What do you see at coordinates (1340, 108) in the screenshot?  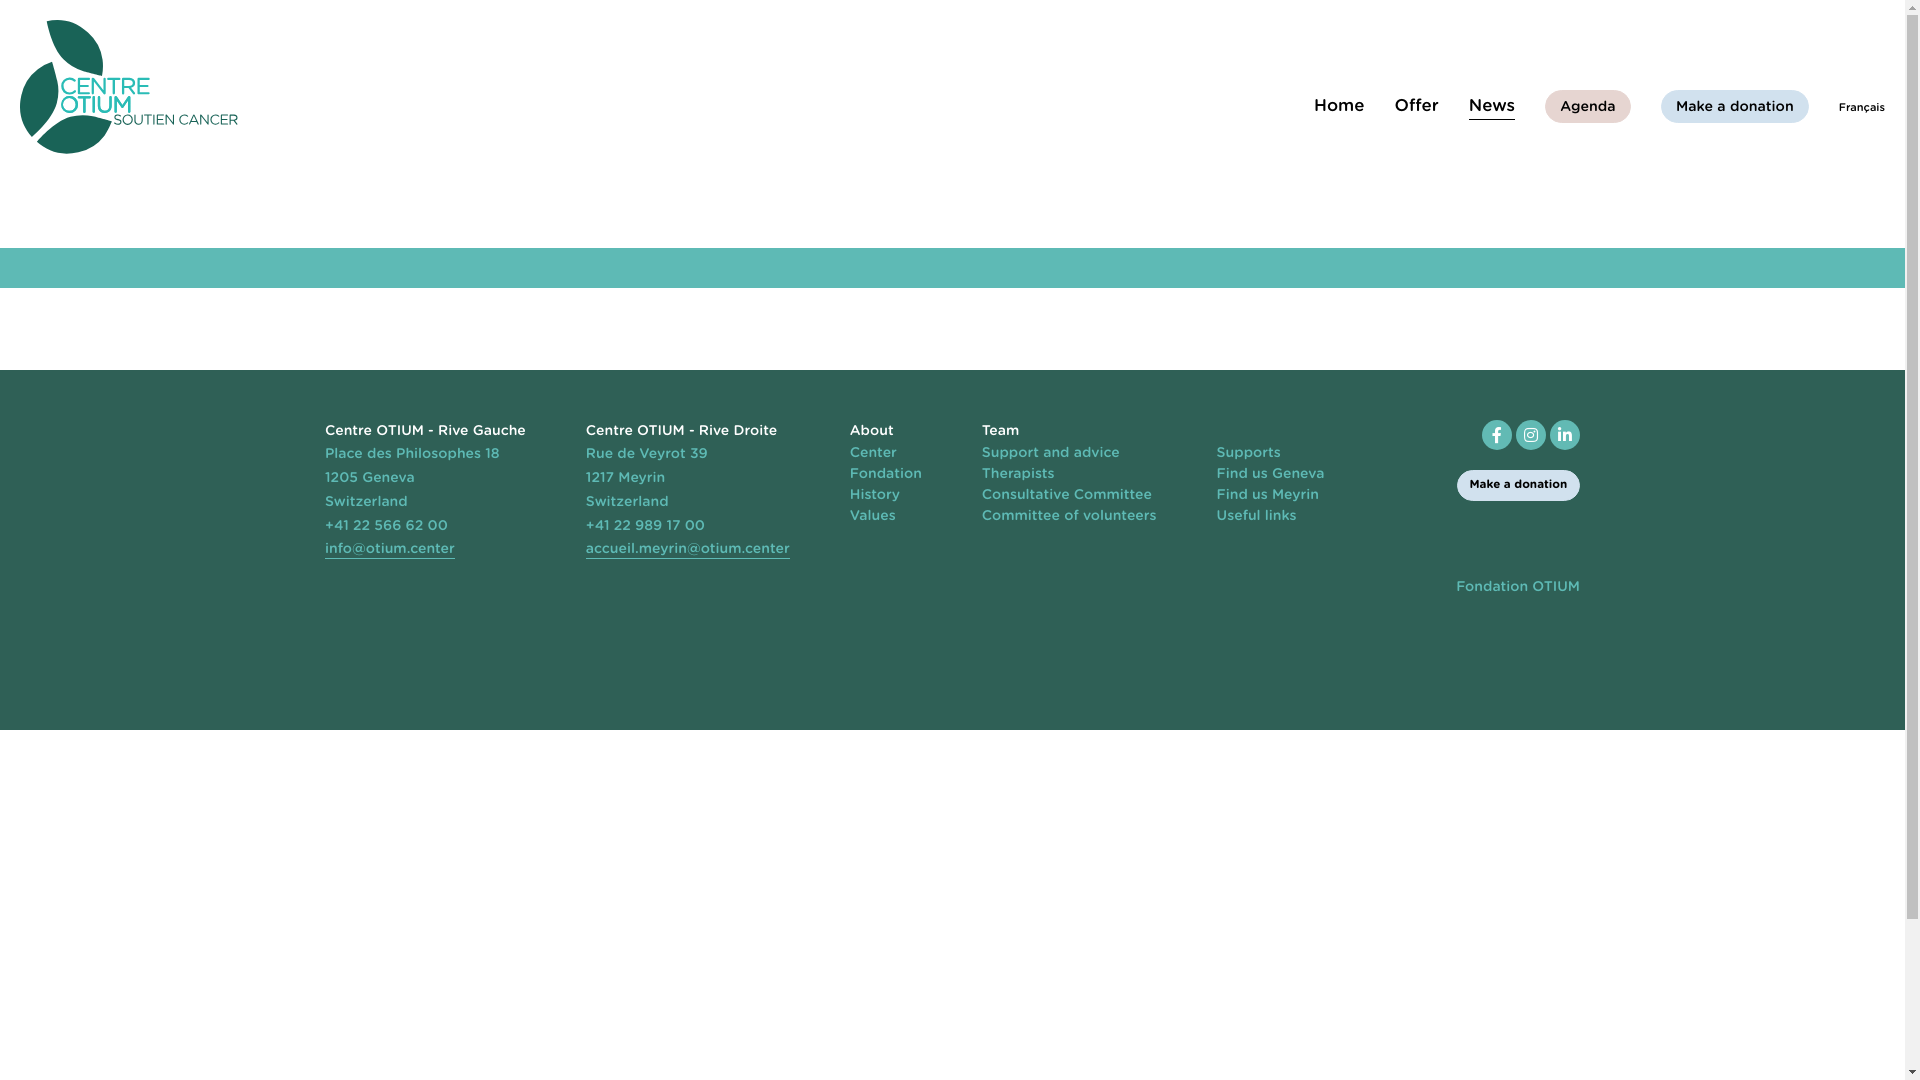 I see `Home` at bounding box center [1340, 108].